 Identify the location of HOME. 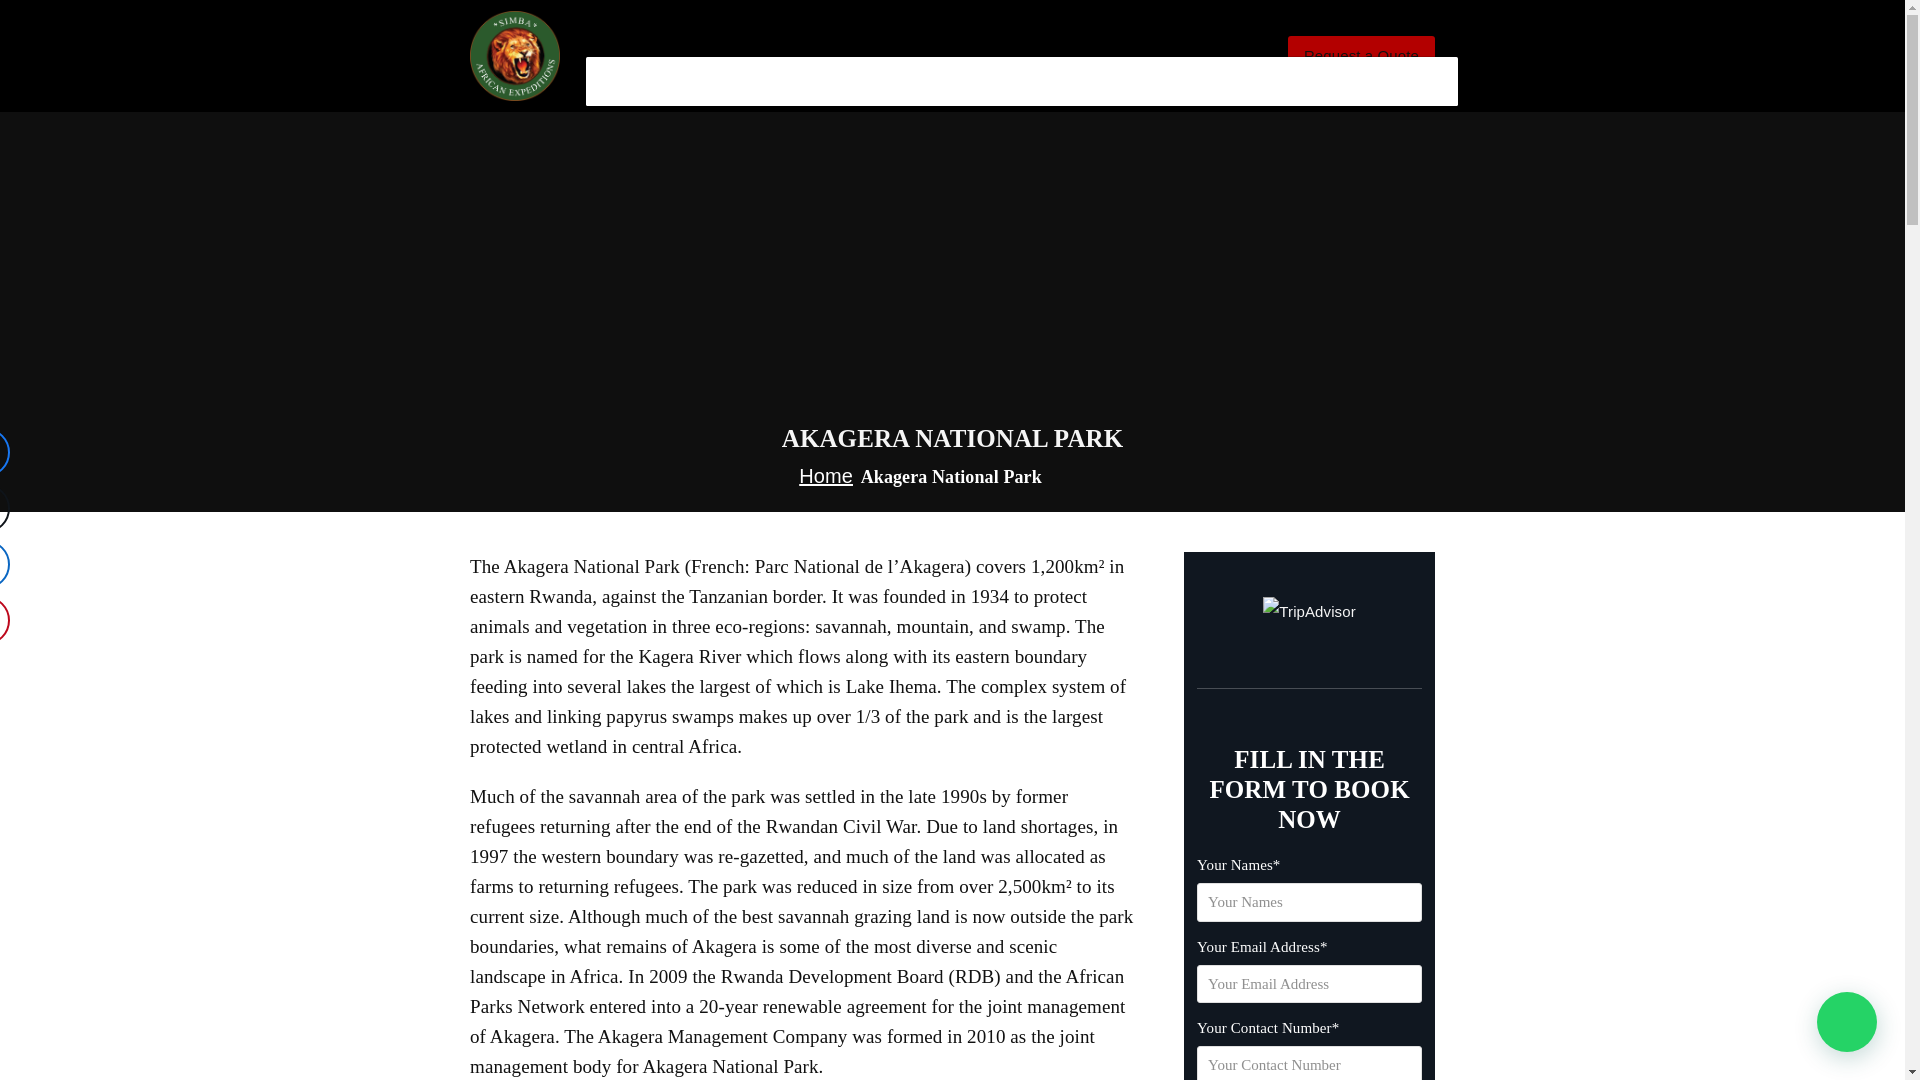
(622, 76).